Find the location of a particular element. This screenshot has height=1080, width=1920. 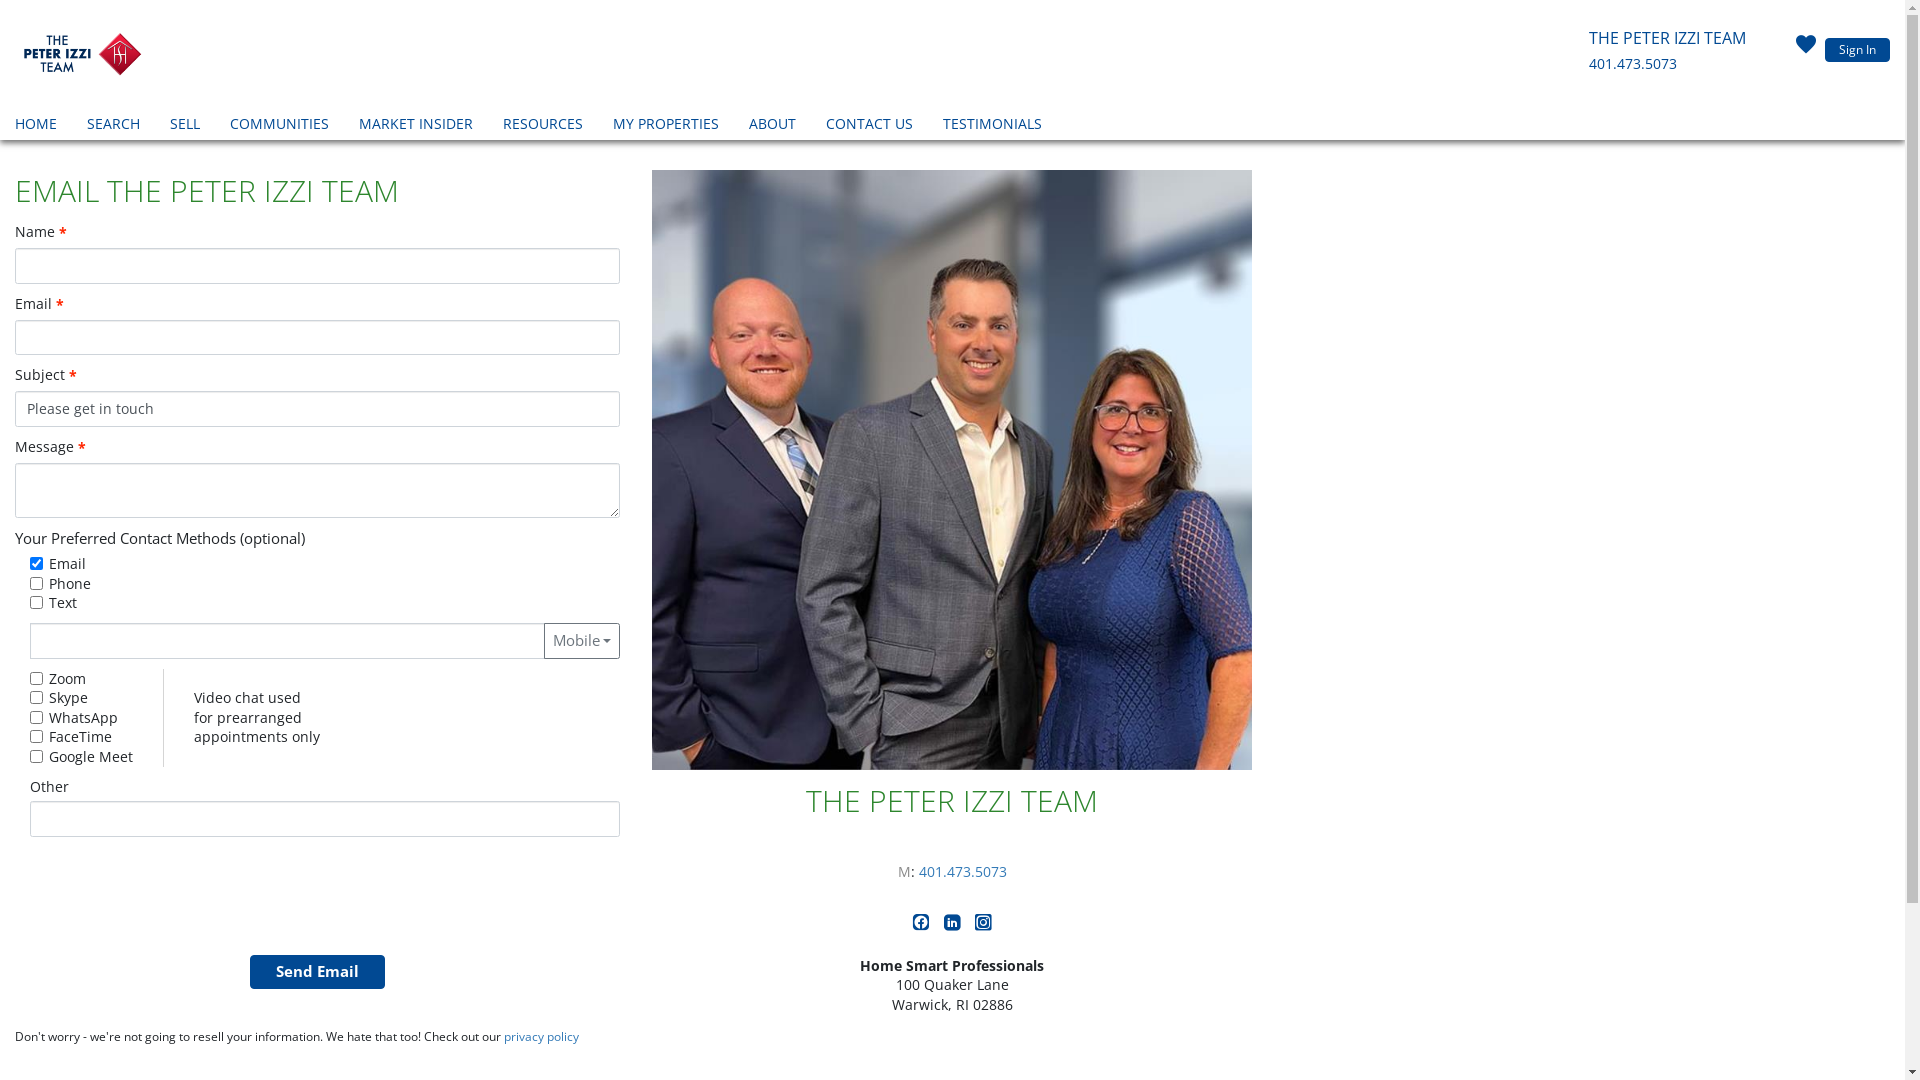

TESTIMONIALS is located at coordinates (992, 126).